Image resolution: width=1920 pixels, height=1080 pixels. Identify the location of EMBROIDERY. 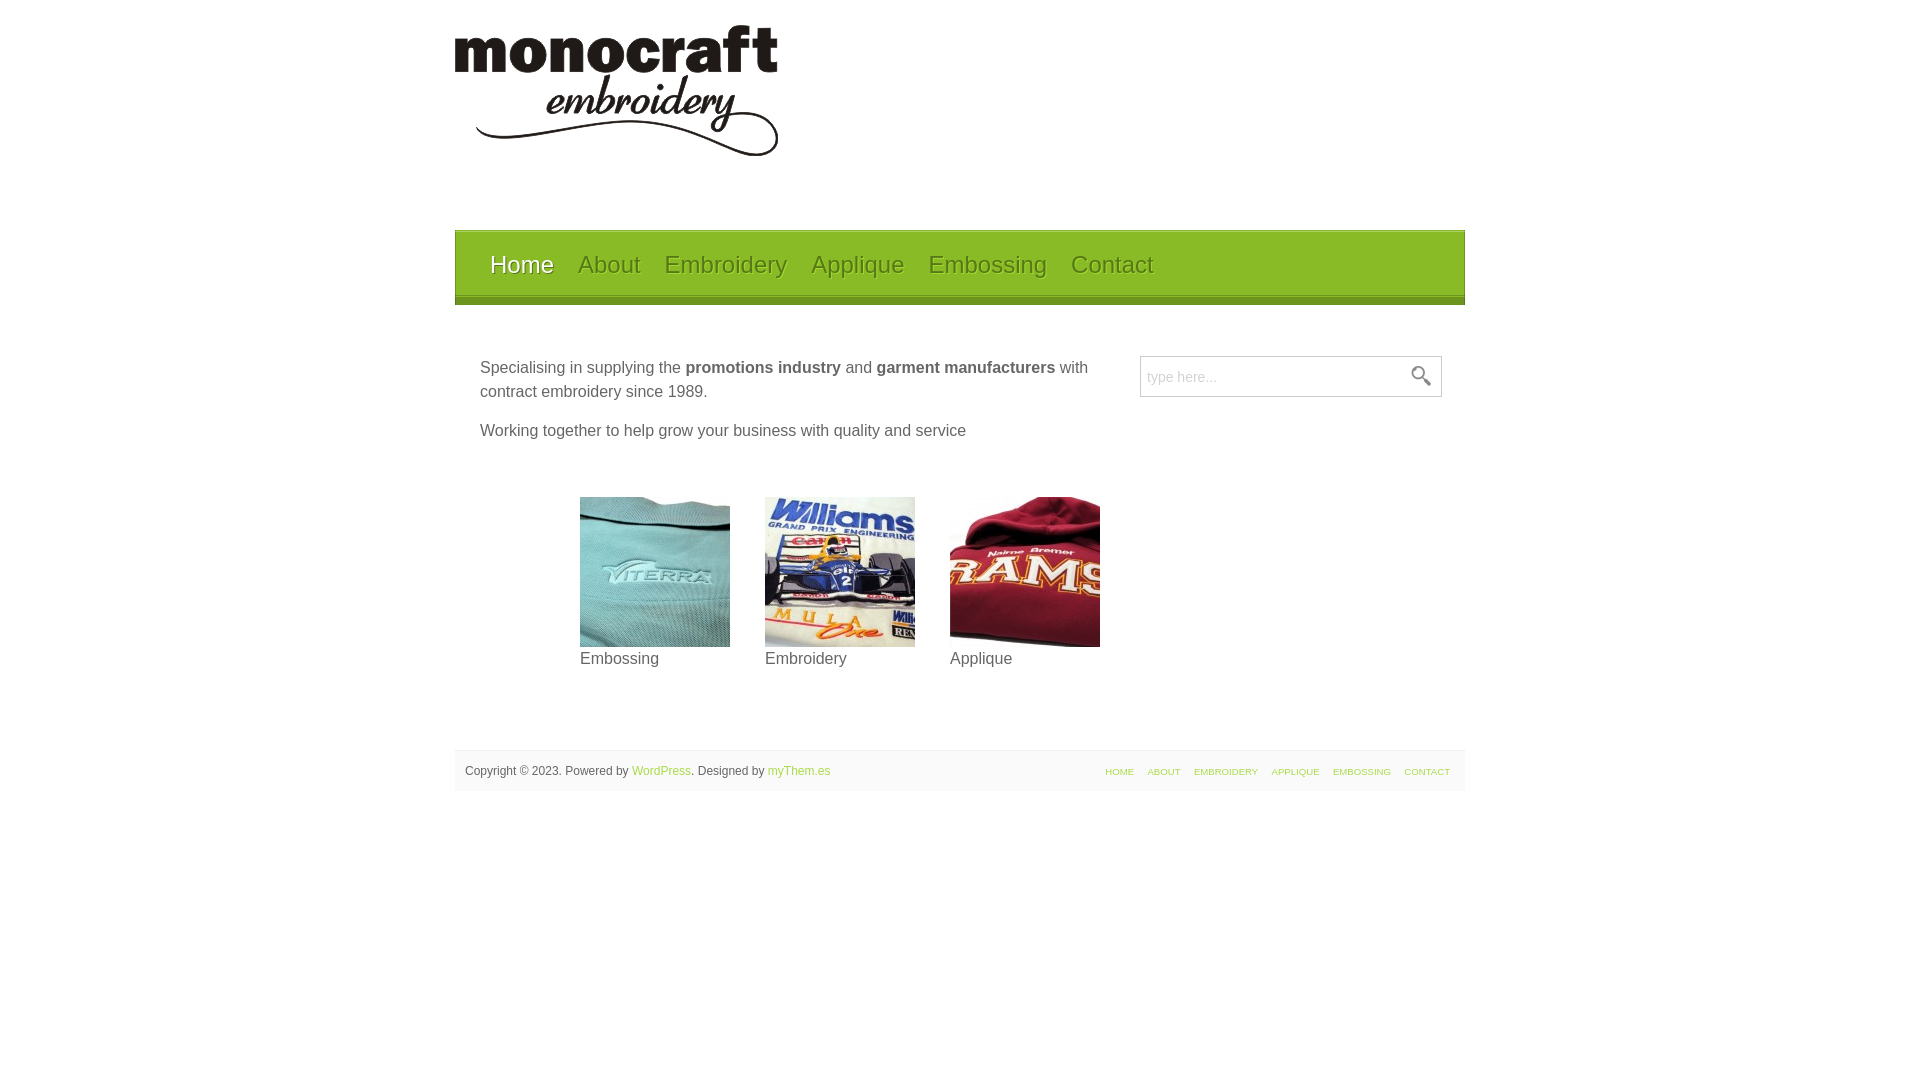
(1226, 772).